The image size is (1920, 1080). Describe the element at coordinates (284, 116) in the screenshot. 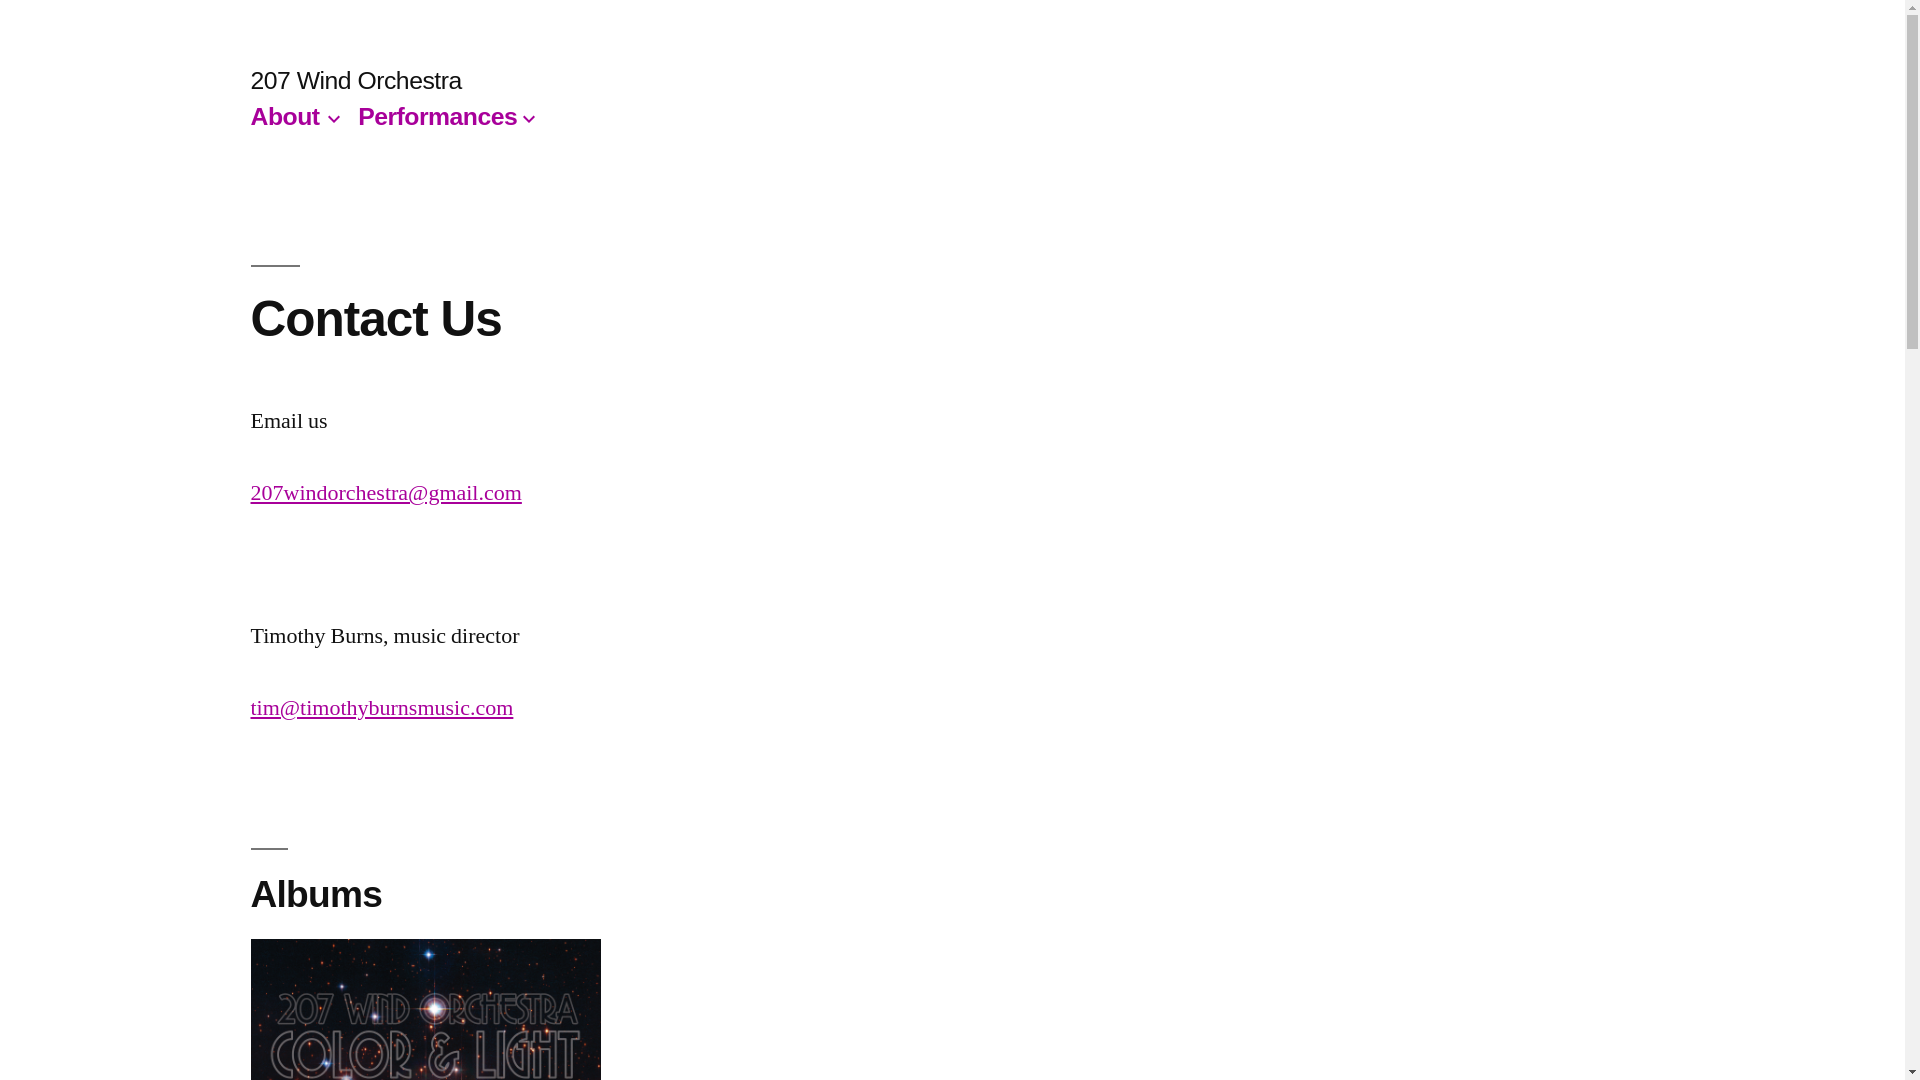

I see `About` at that location.